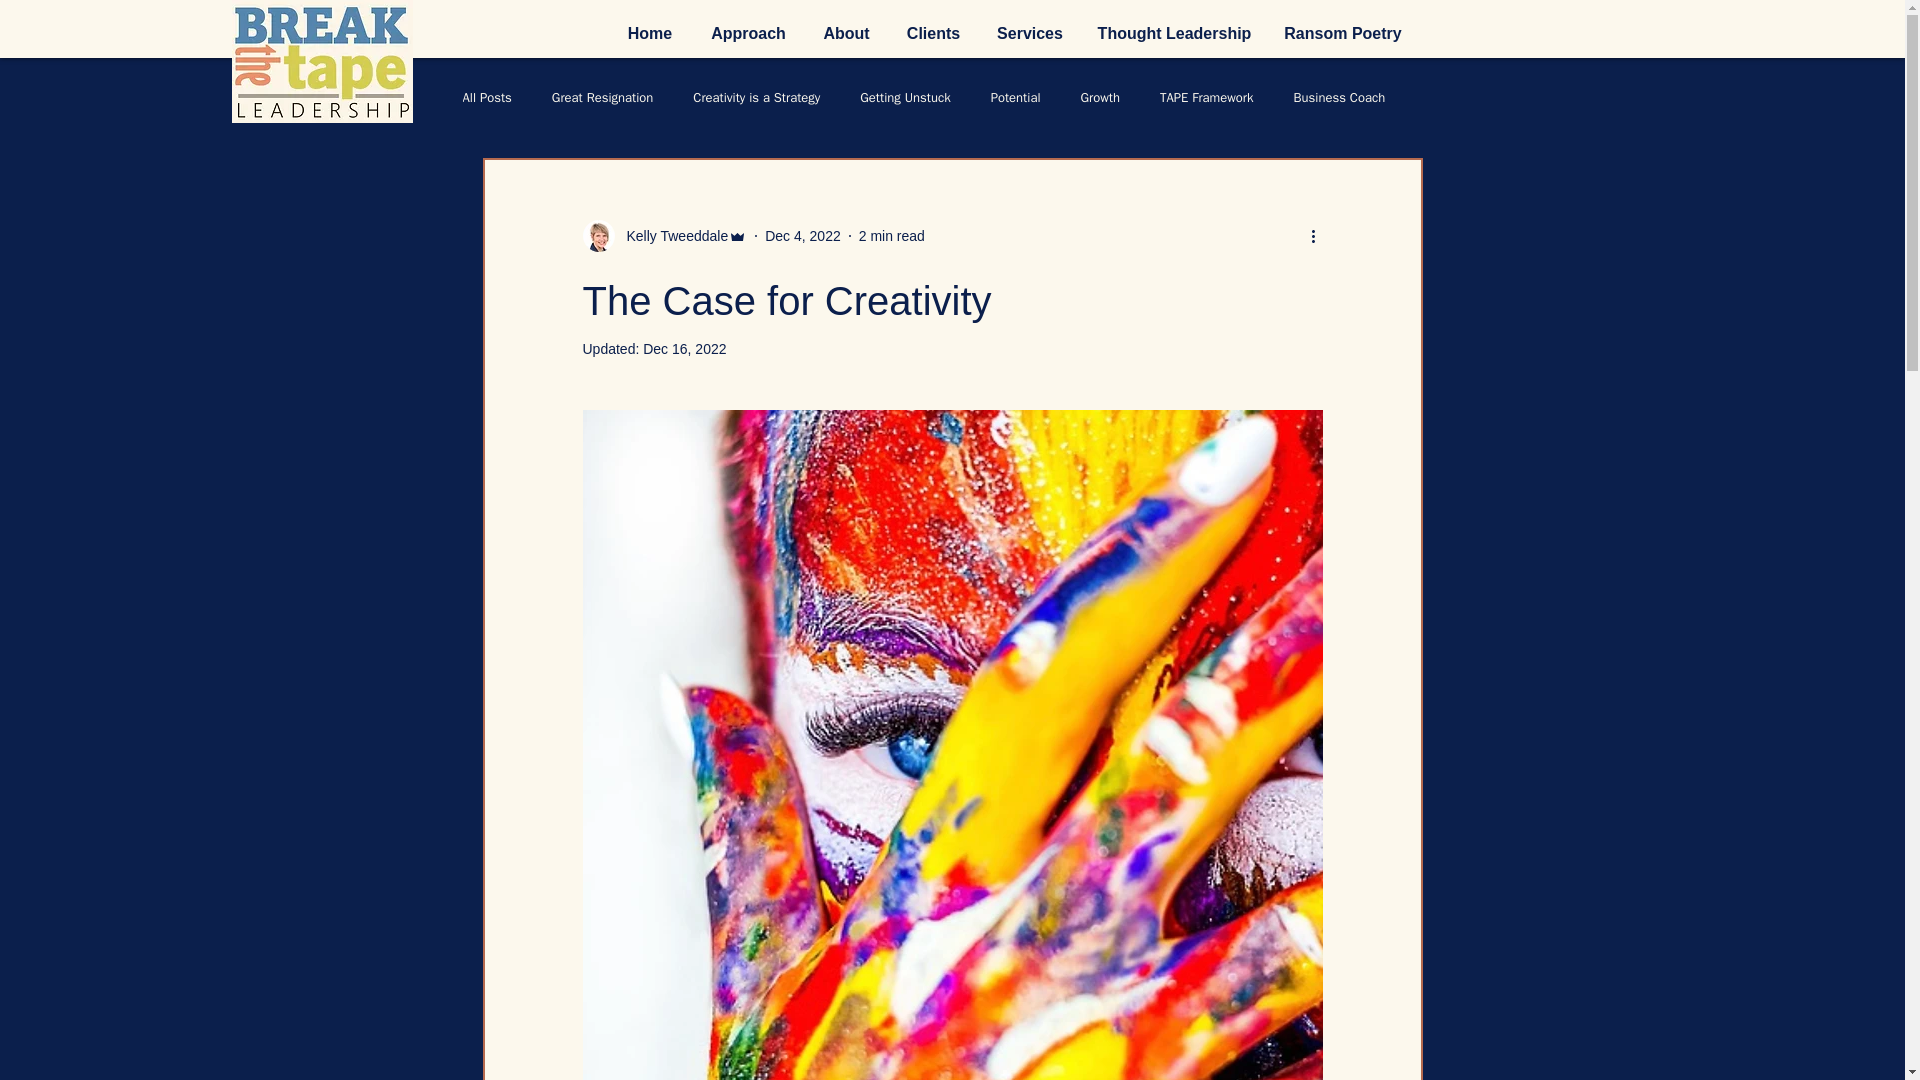  I want to click on Services, so click(1028, 34).